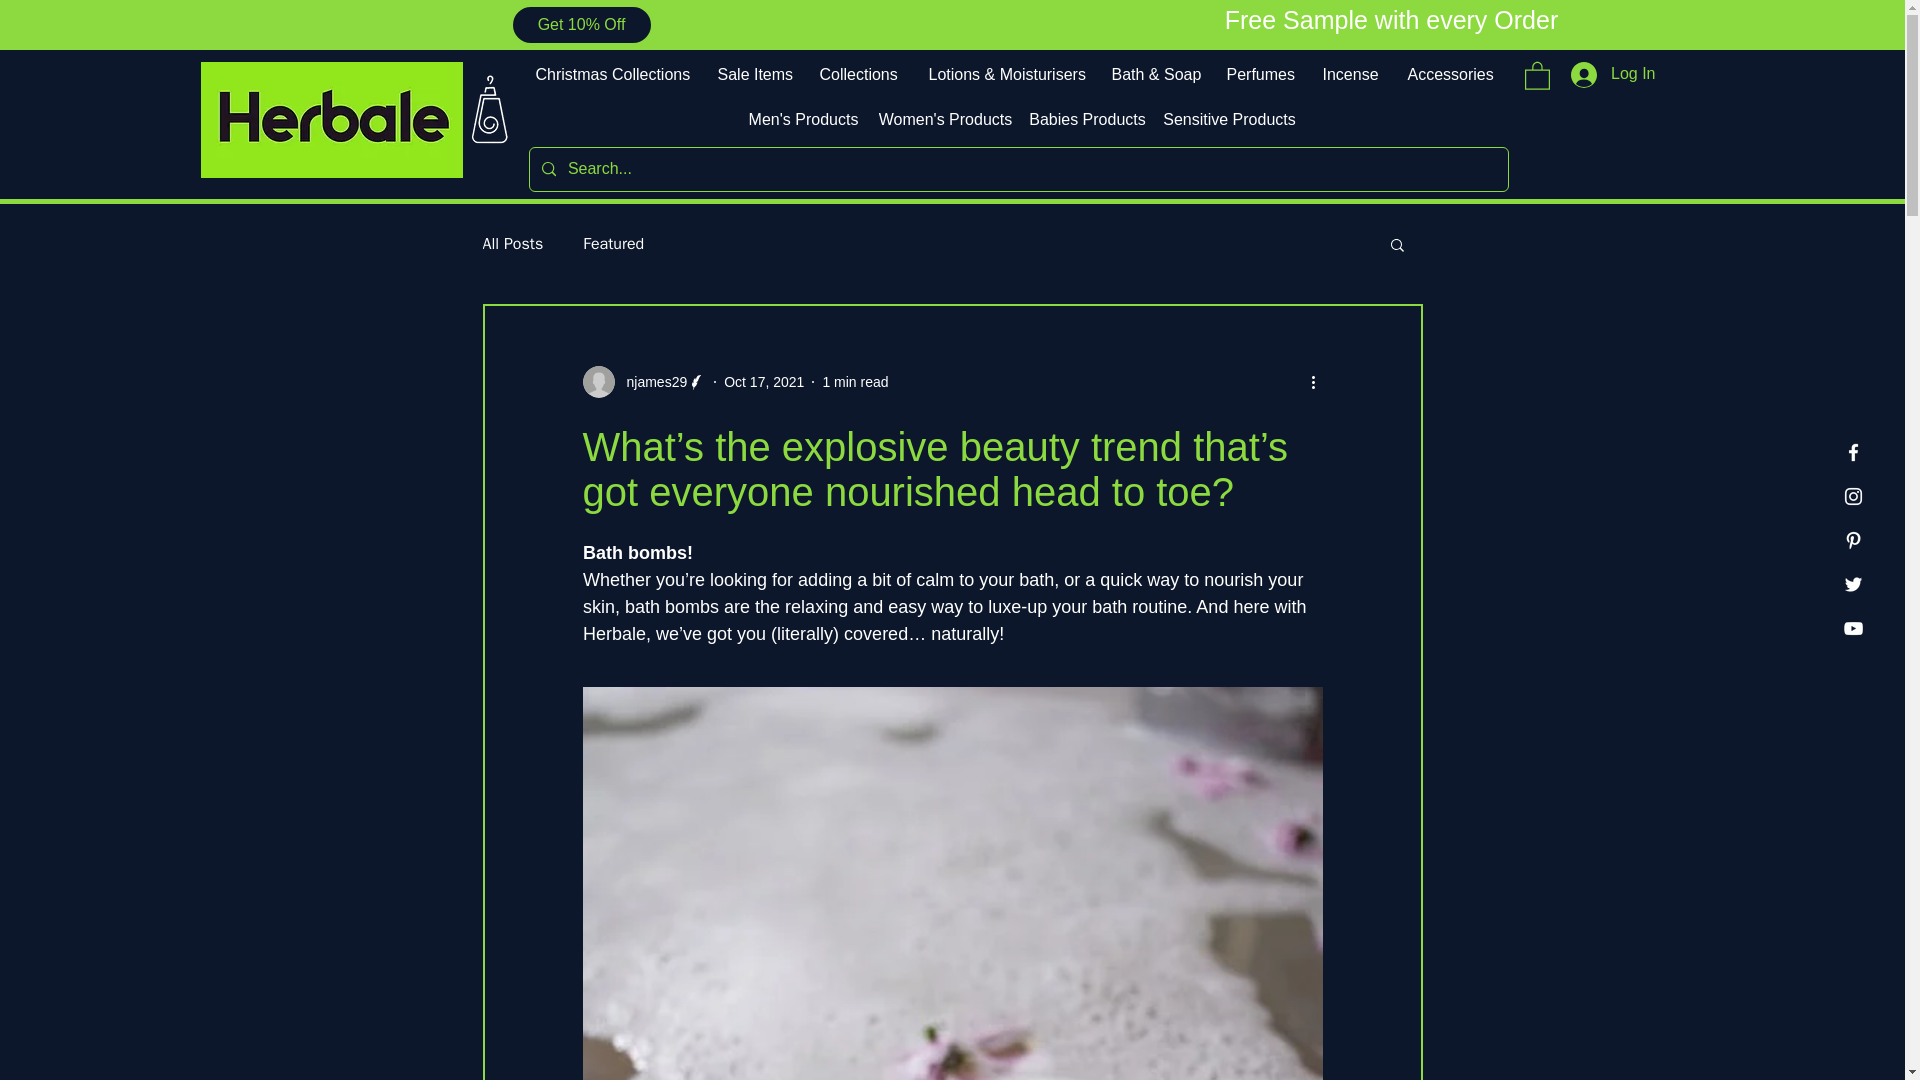 This screenshot has height=1080, width=1920. What do you see at coordinates (611, 74) in the screenshot?
I see `Christmas Collections` at bounding box center [611, 74].